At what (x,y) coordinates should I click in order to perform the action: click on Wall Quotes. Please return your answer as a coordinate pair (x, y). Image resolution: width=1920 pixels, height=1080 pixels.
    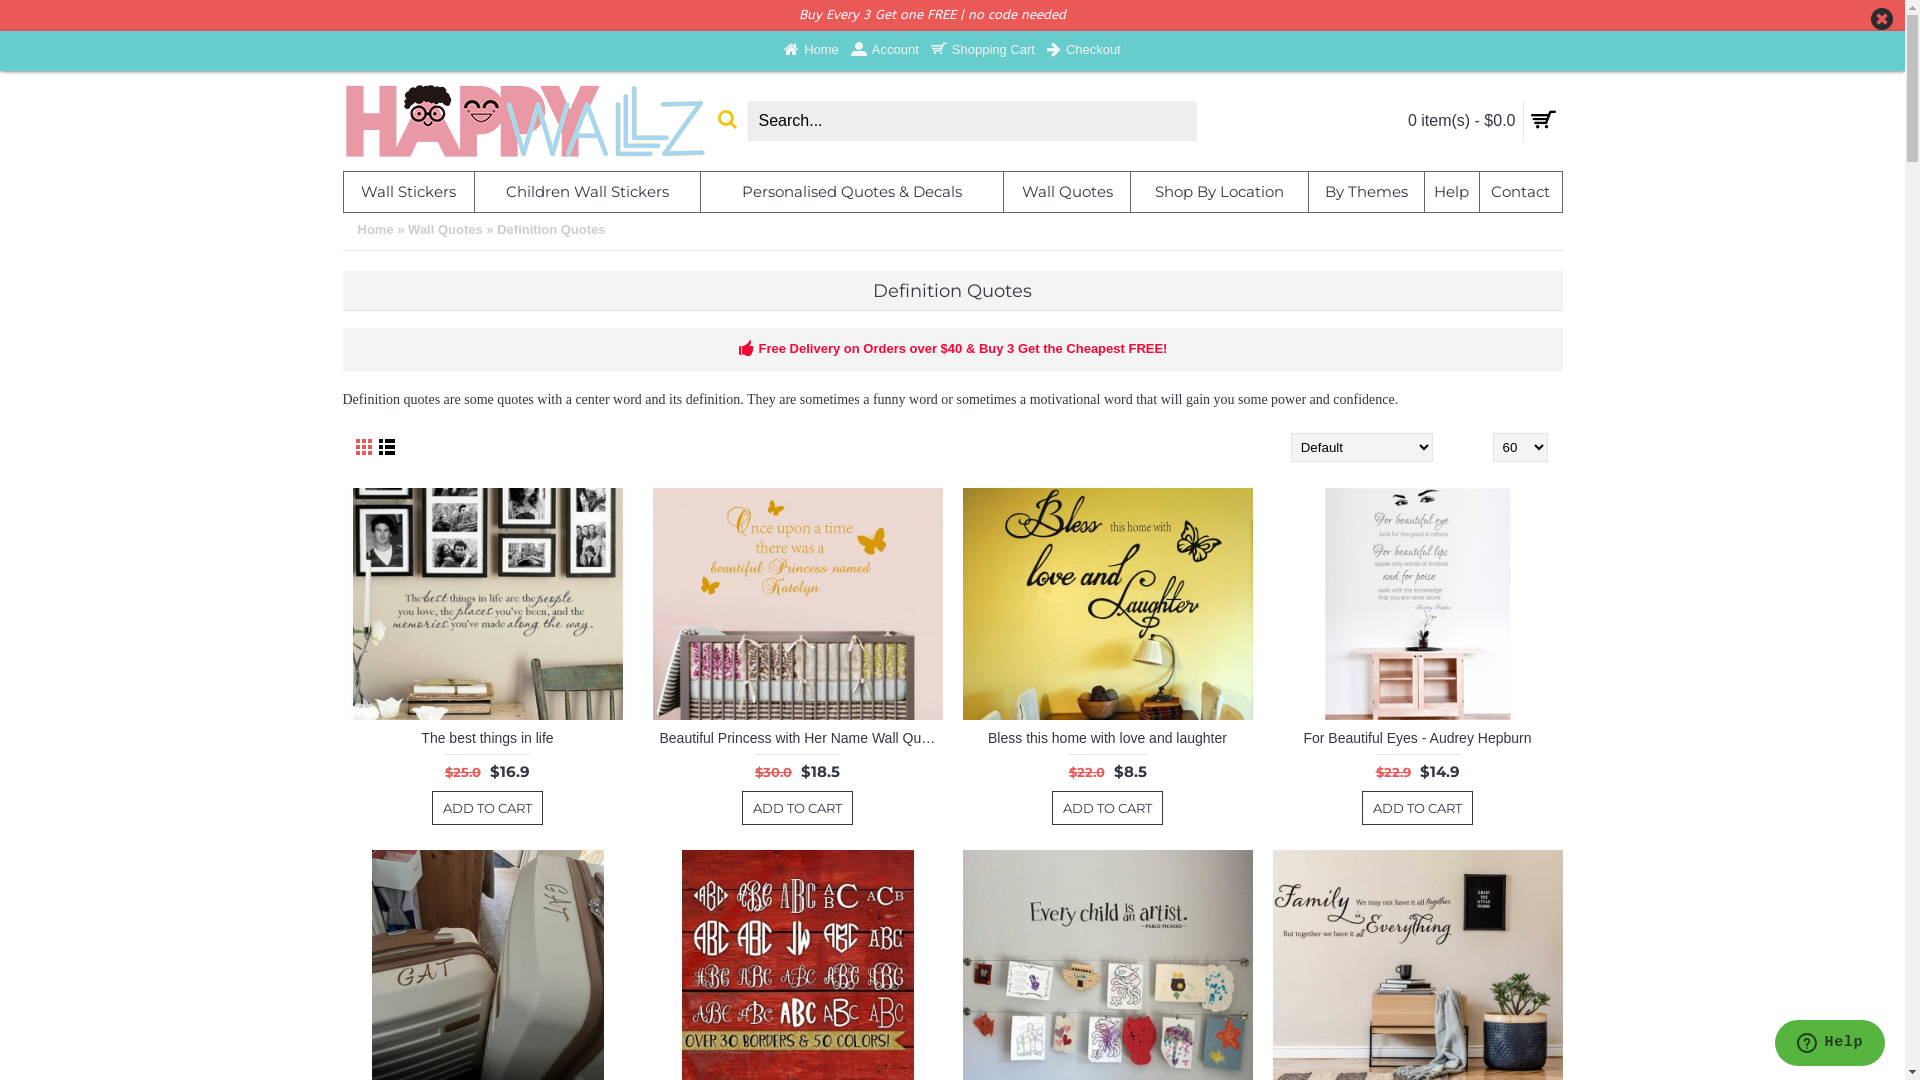
    Looking at the image, I should click on (446, 230).